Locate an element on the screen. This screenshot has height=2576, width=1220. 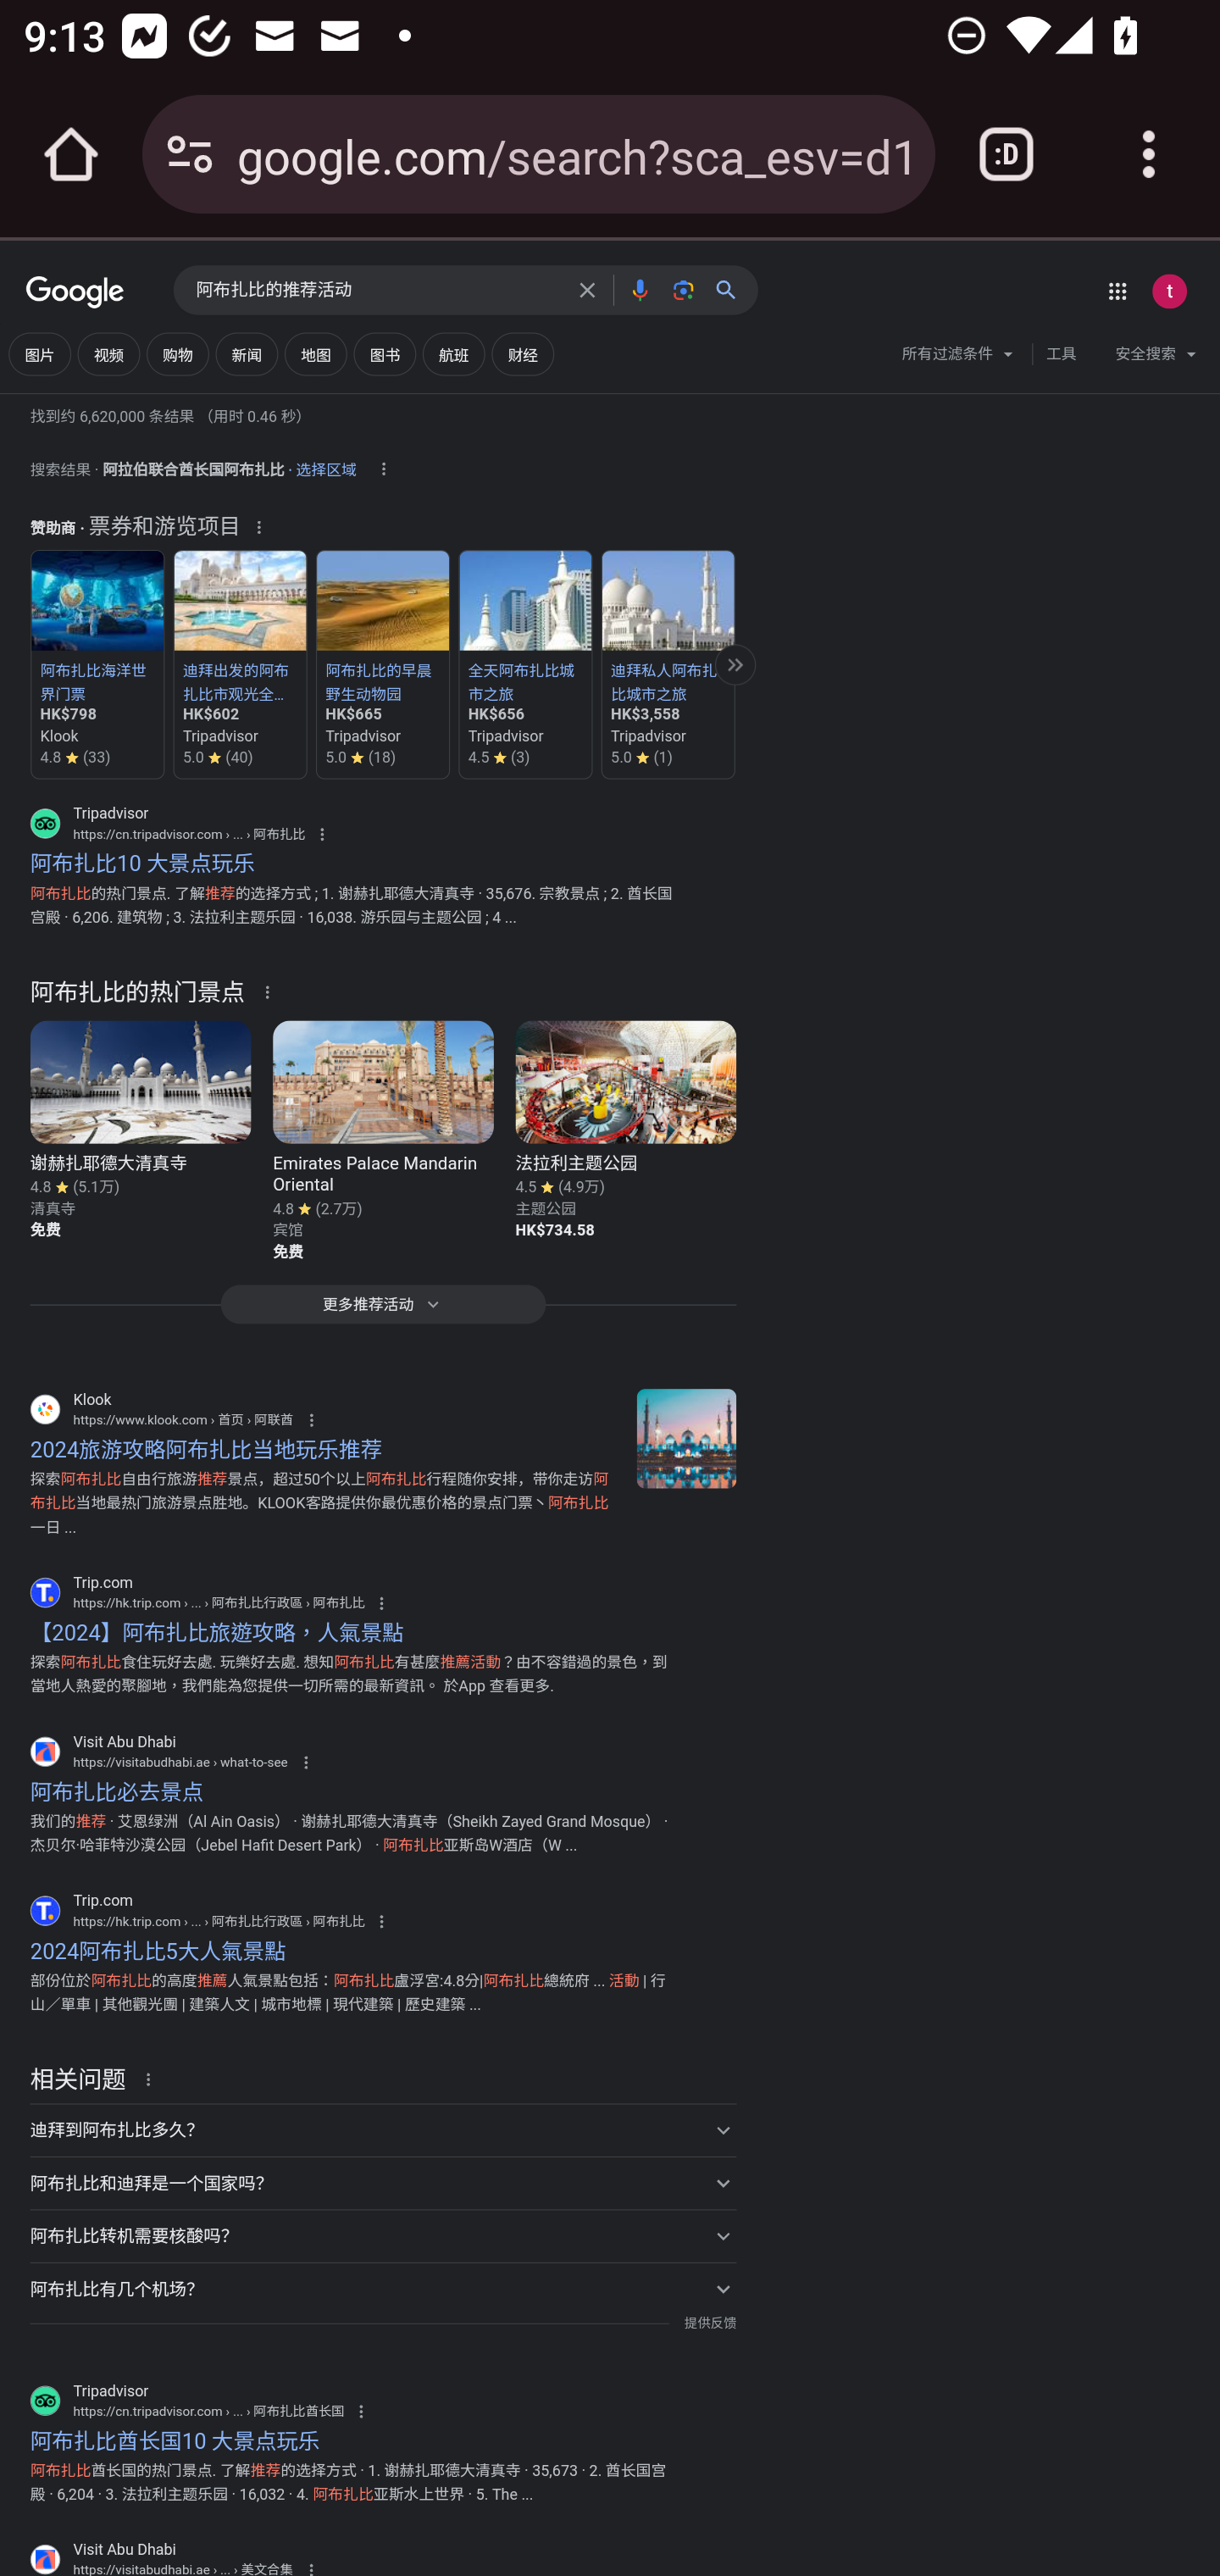
安全搜索 is located at coordinates (1156, 358).